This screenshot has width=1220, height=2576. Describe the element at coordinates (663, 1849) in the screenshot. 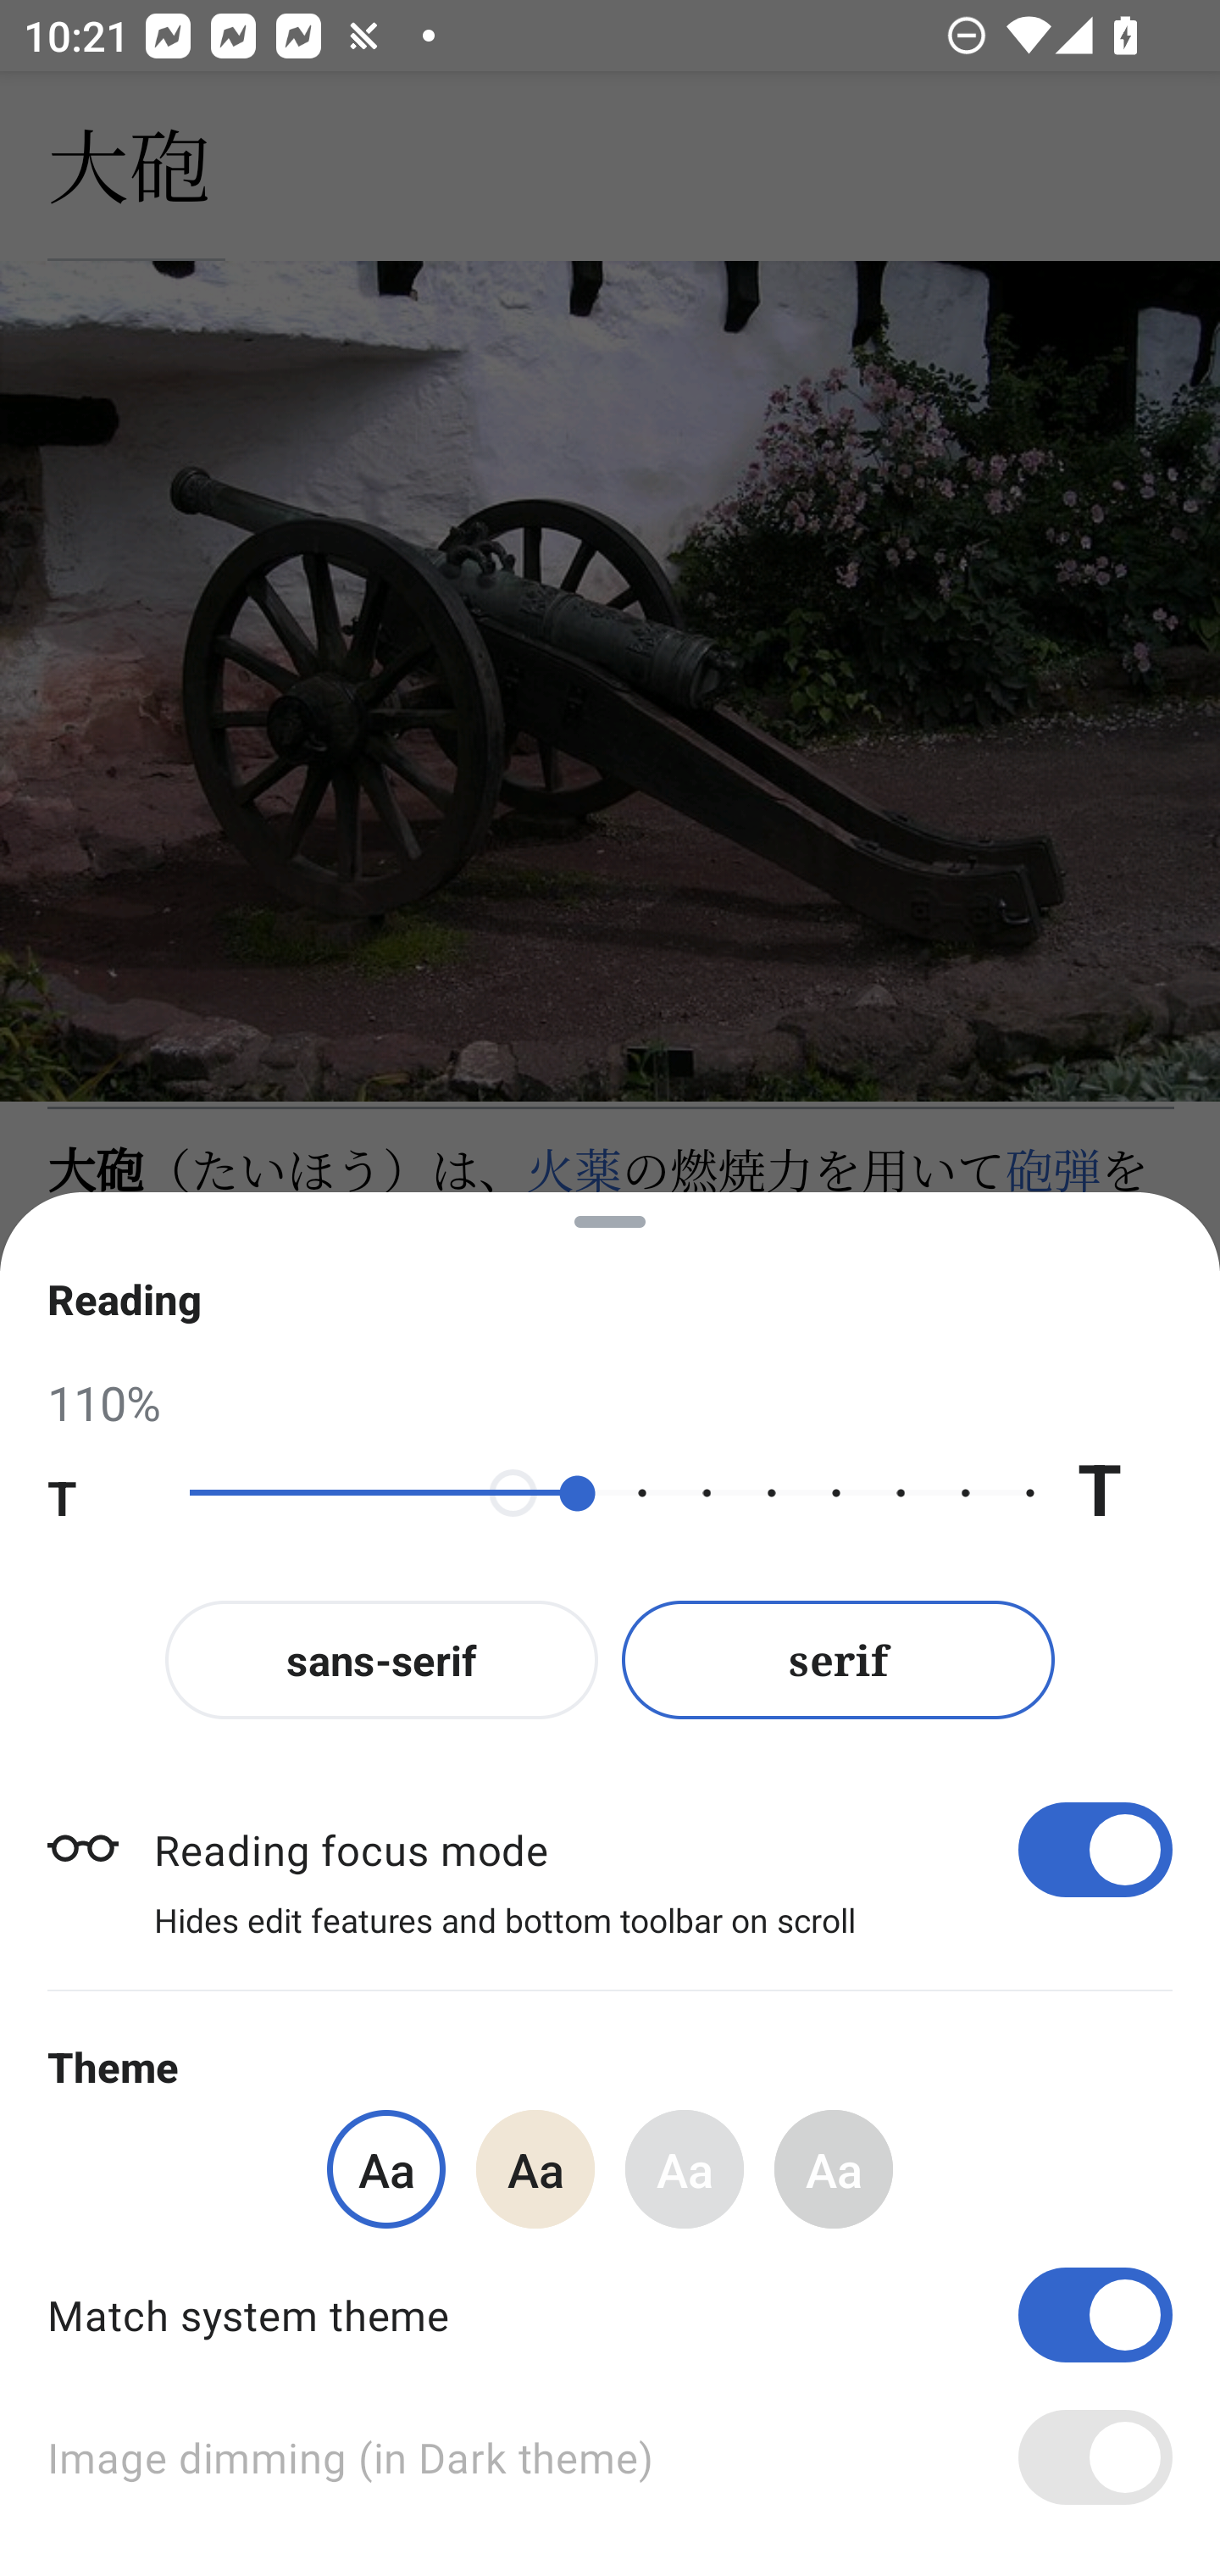

I see `Reading focus mode` at that location.